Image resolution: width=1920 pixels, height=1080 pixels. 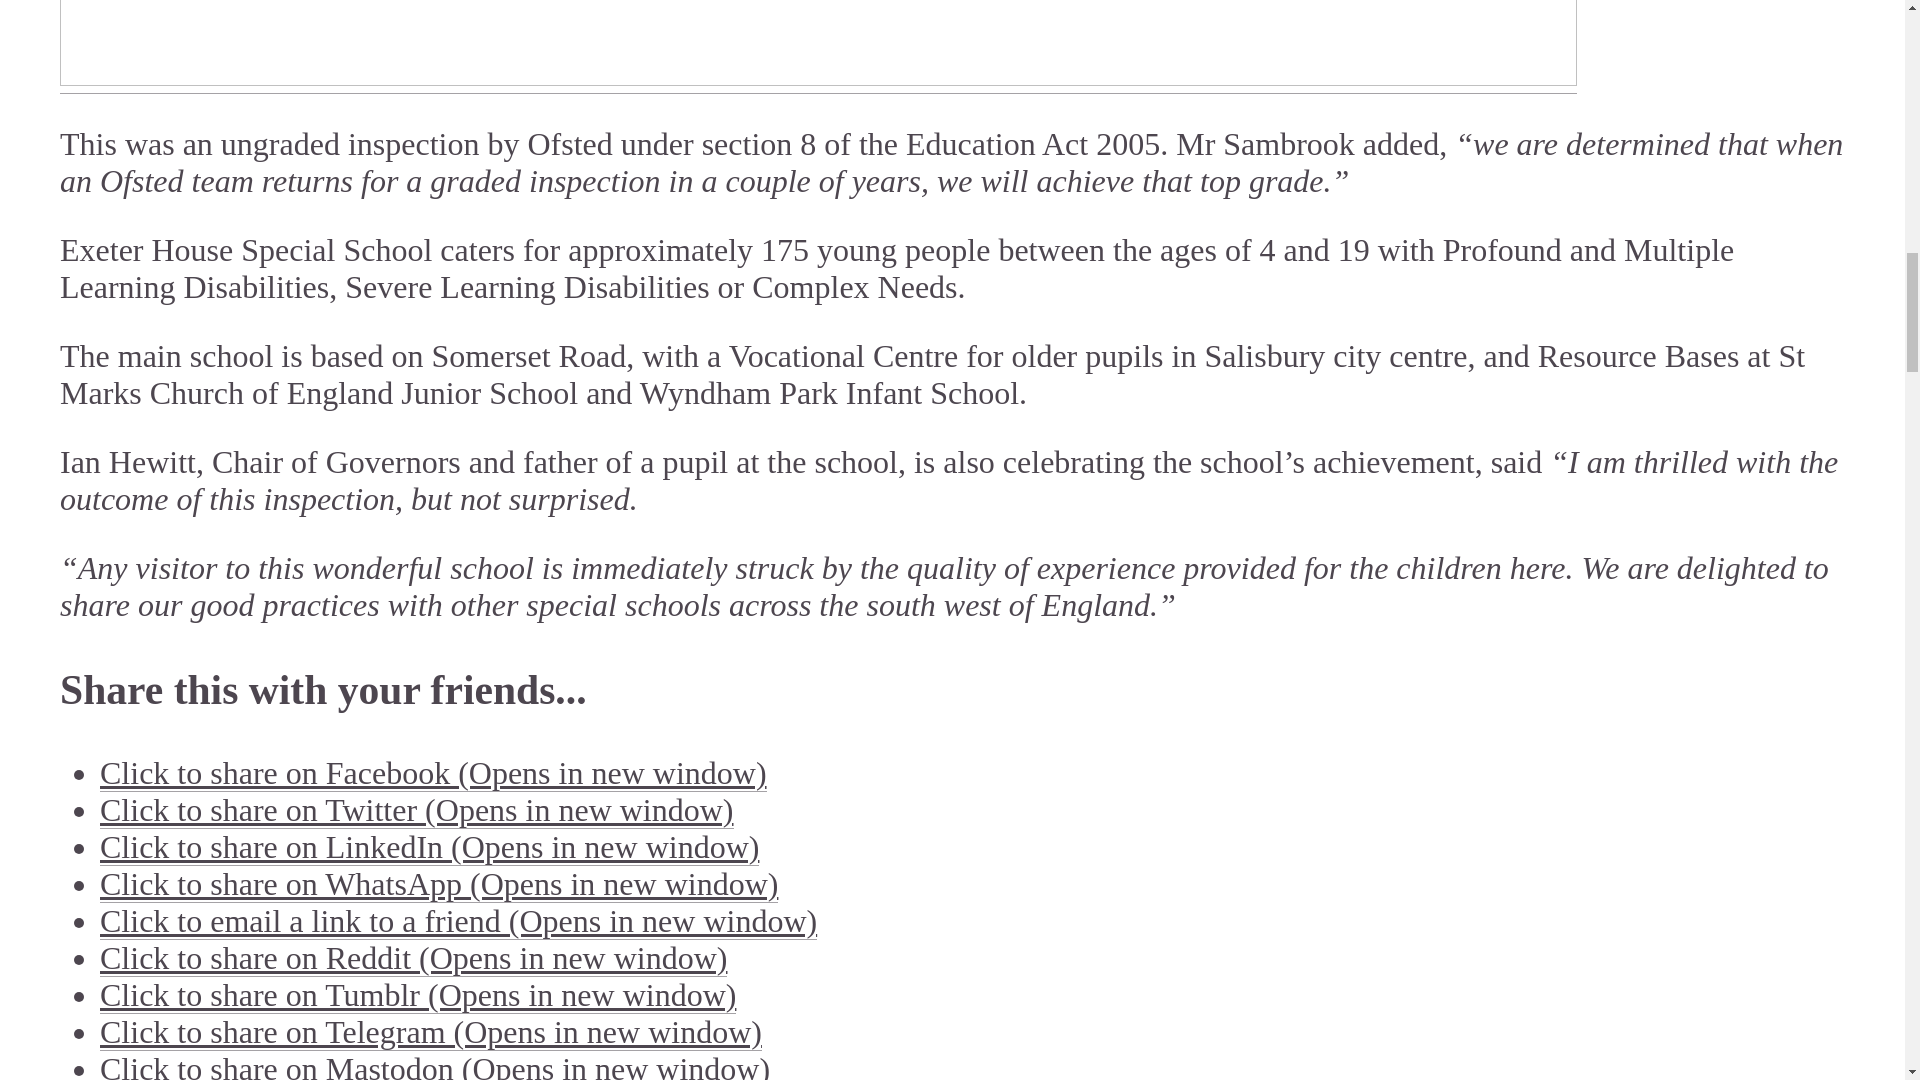 I want to click on Click to email a link to a friend, so click(x=458, y=920).